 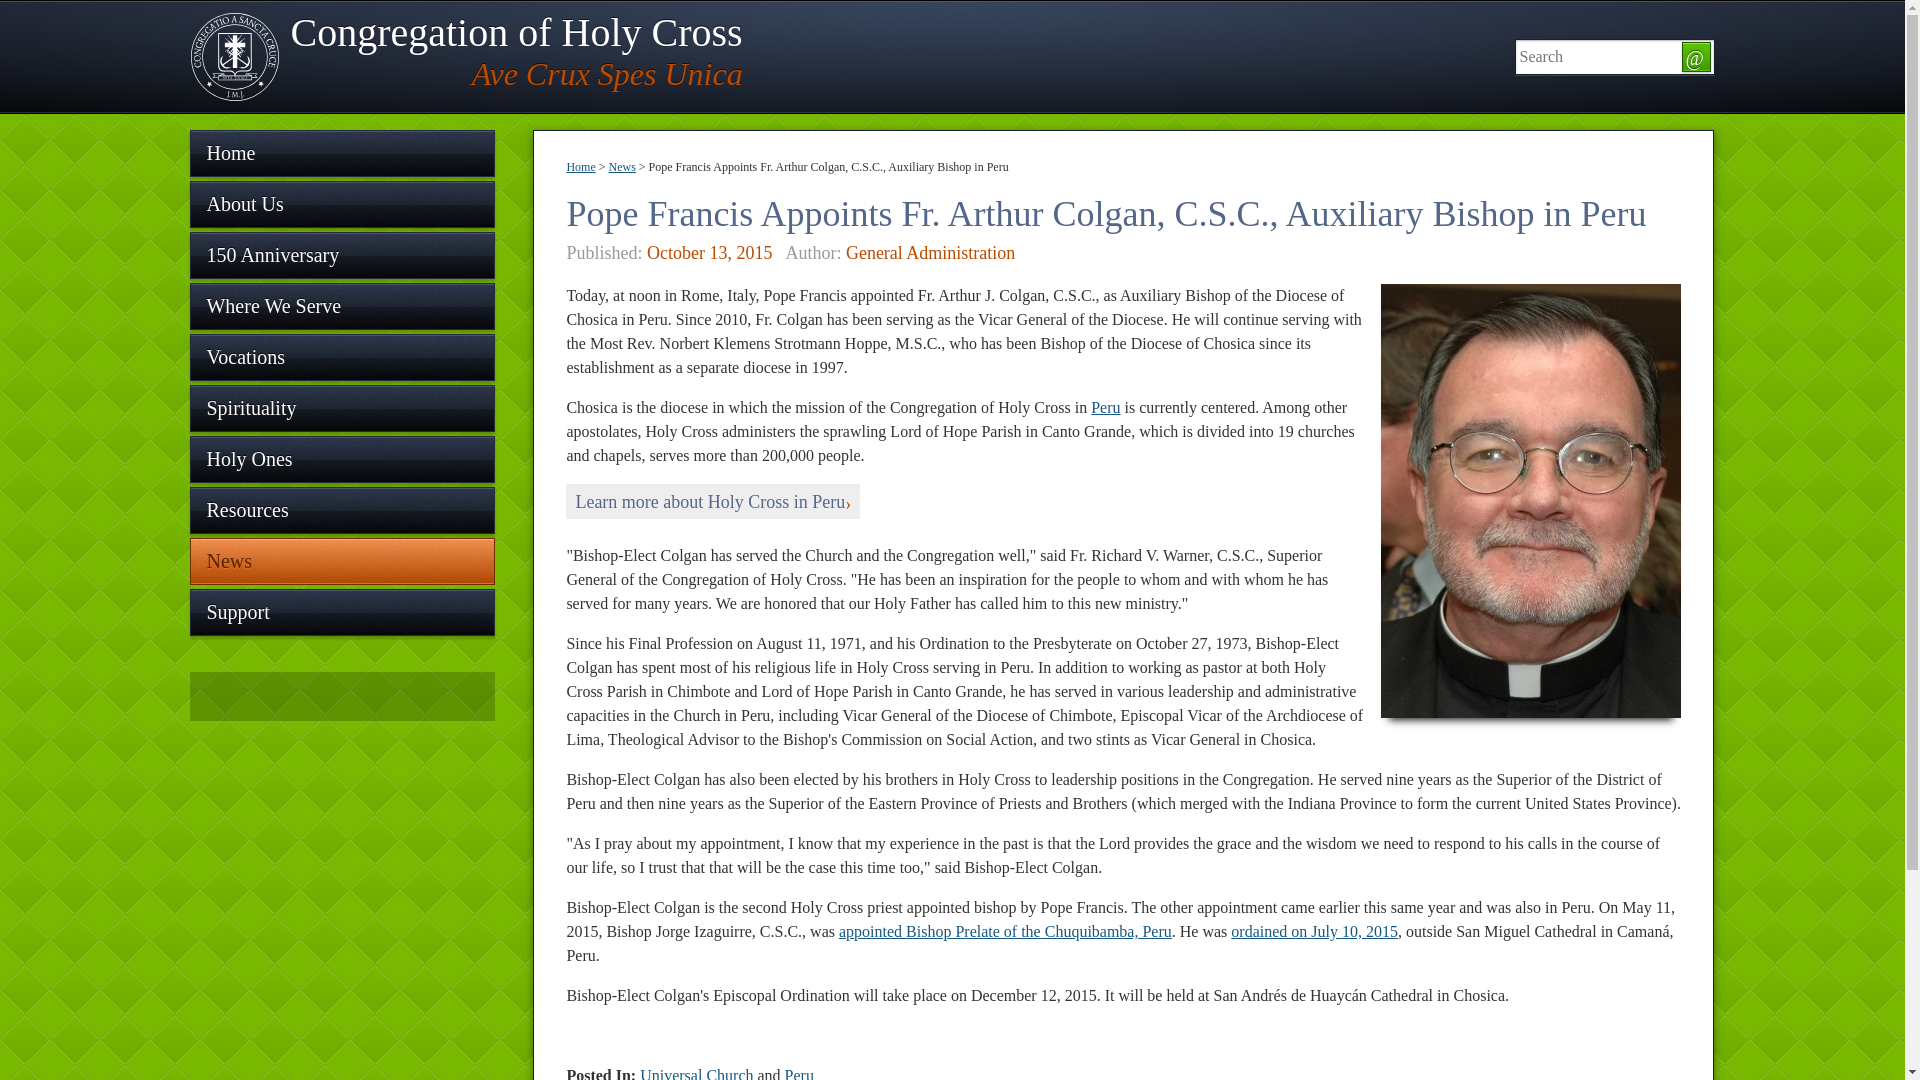 What do you see at coordinates (224, 695) in the screenshot?
I see `YouTube` at bounding box center [224, 695].